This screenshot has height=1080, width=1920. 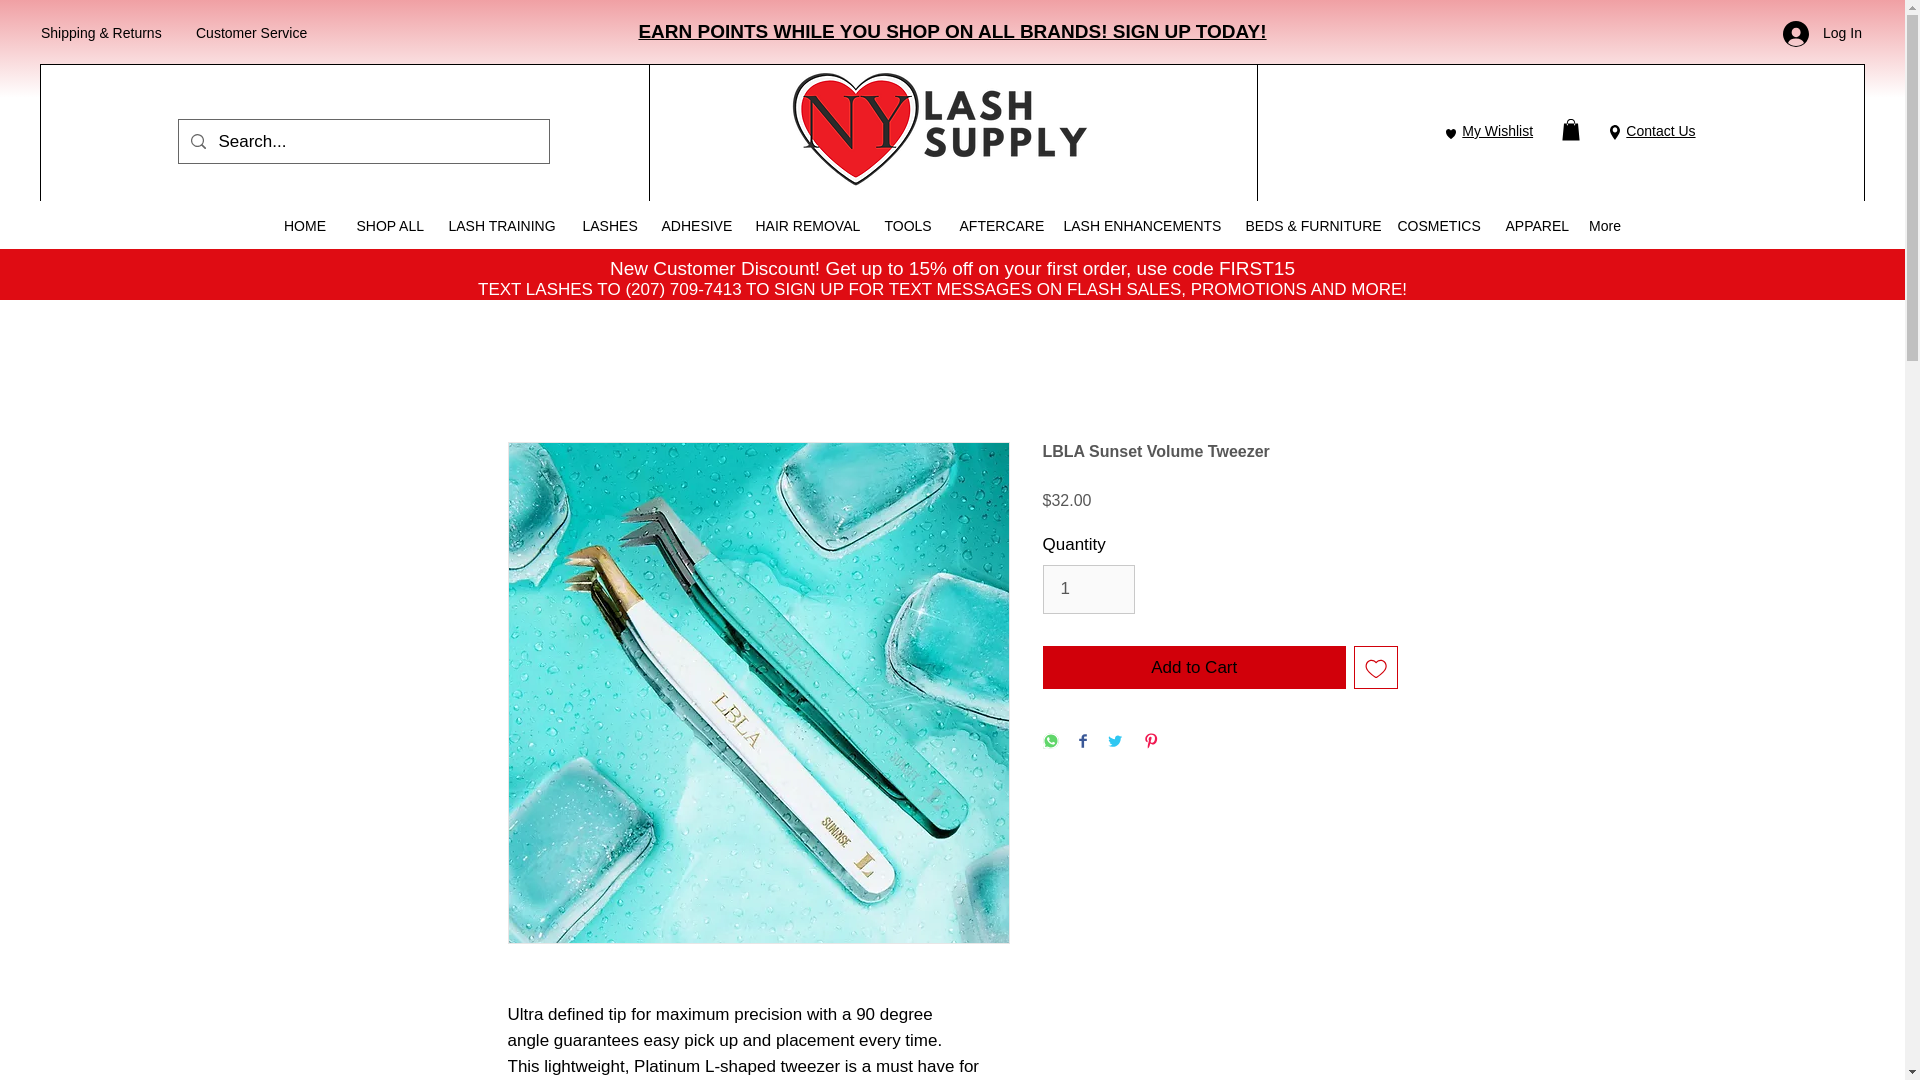 I want to click on My Wishlist, so click(x=1496, y=131).